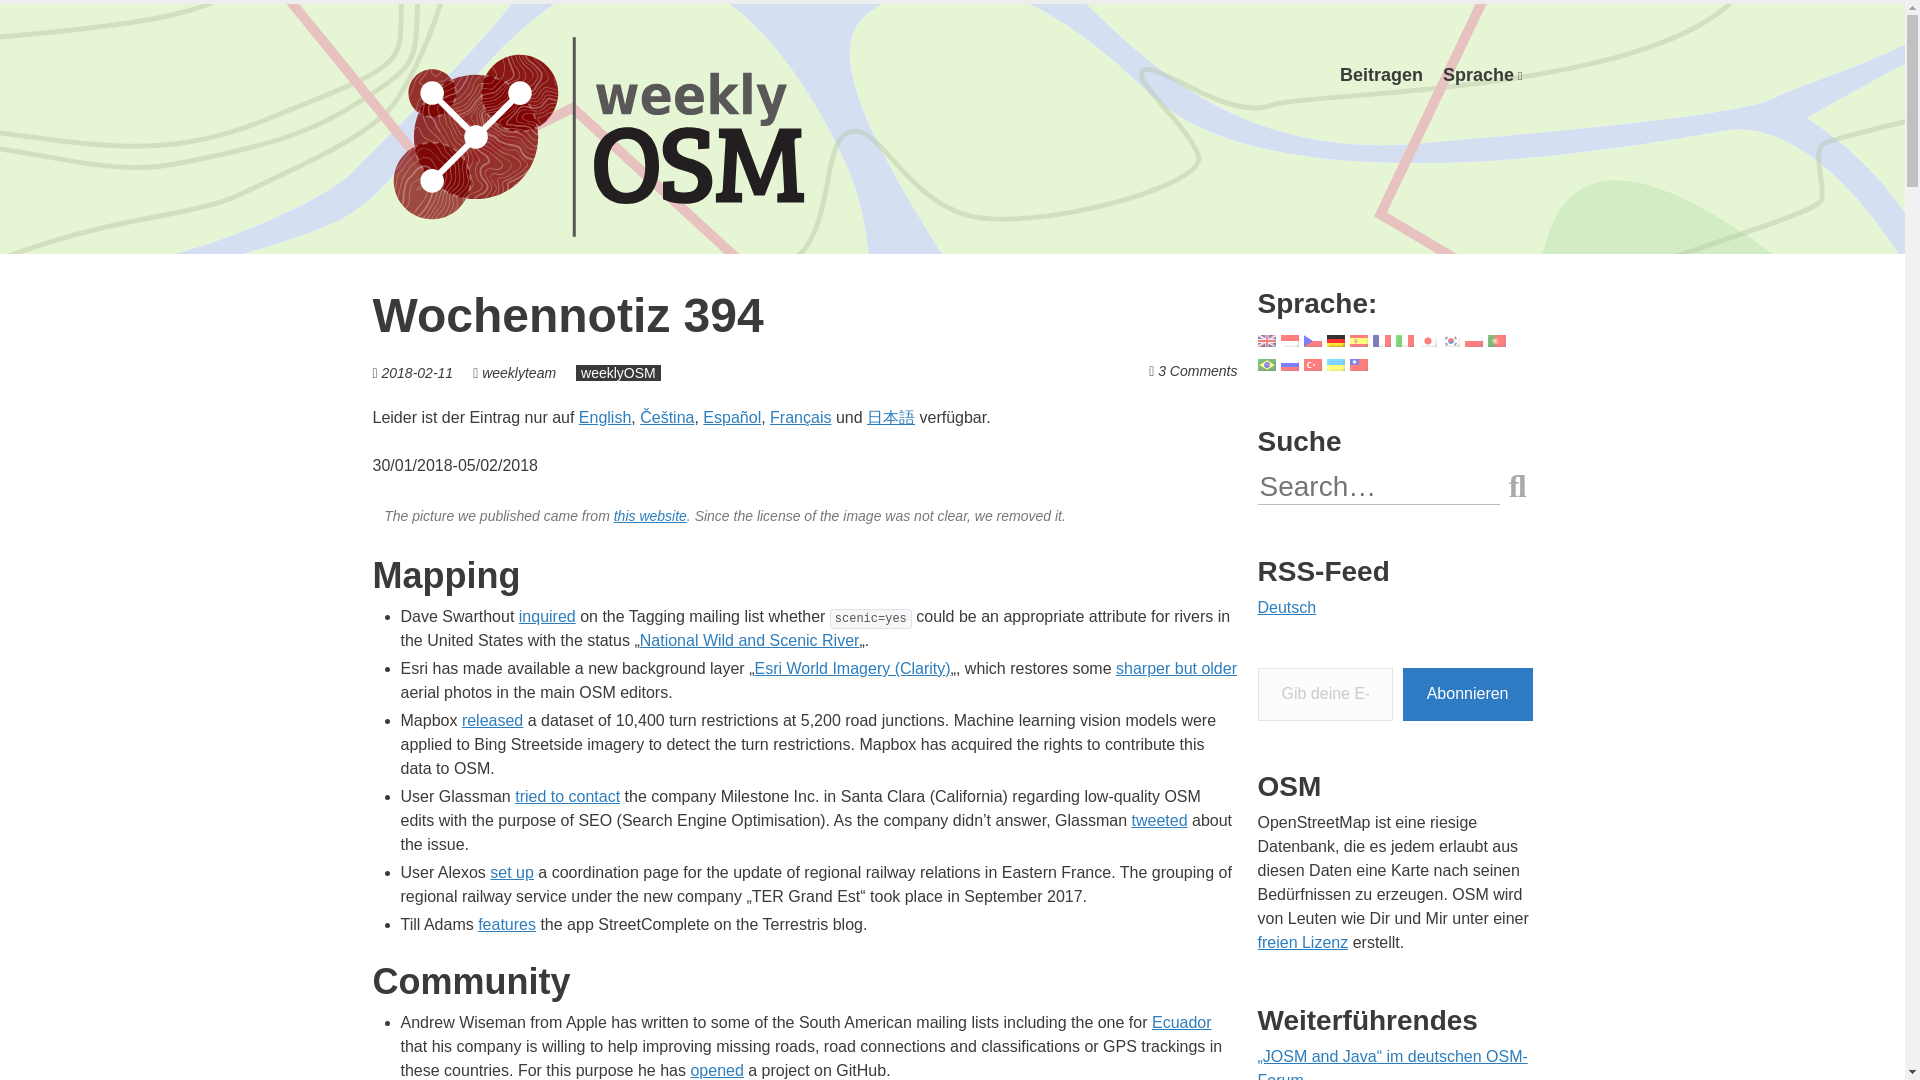  What do you see at coordinates (1482, 75) in the screenshot?
I see `Sprache` at bounding box center [1482, 75].